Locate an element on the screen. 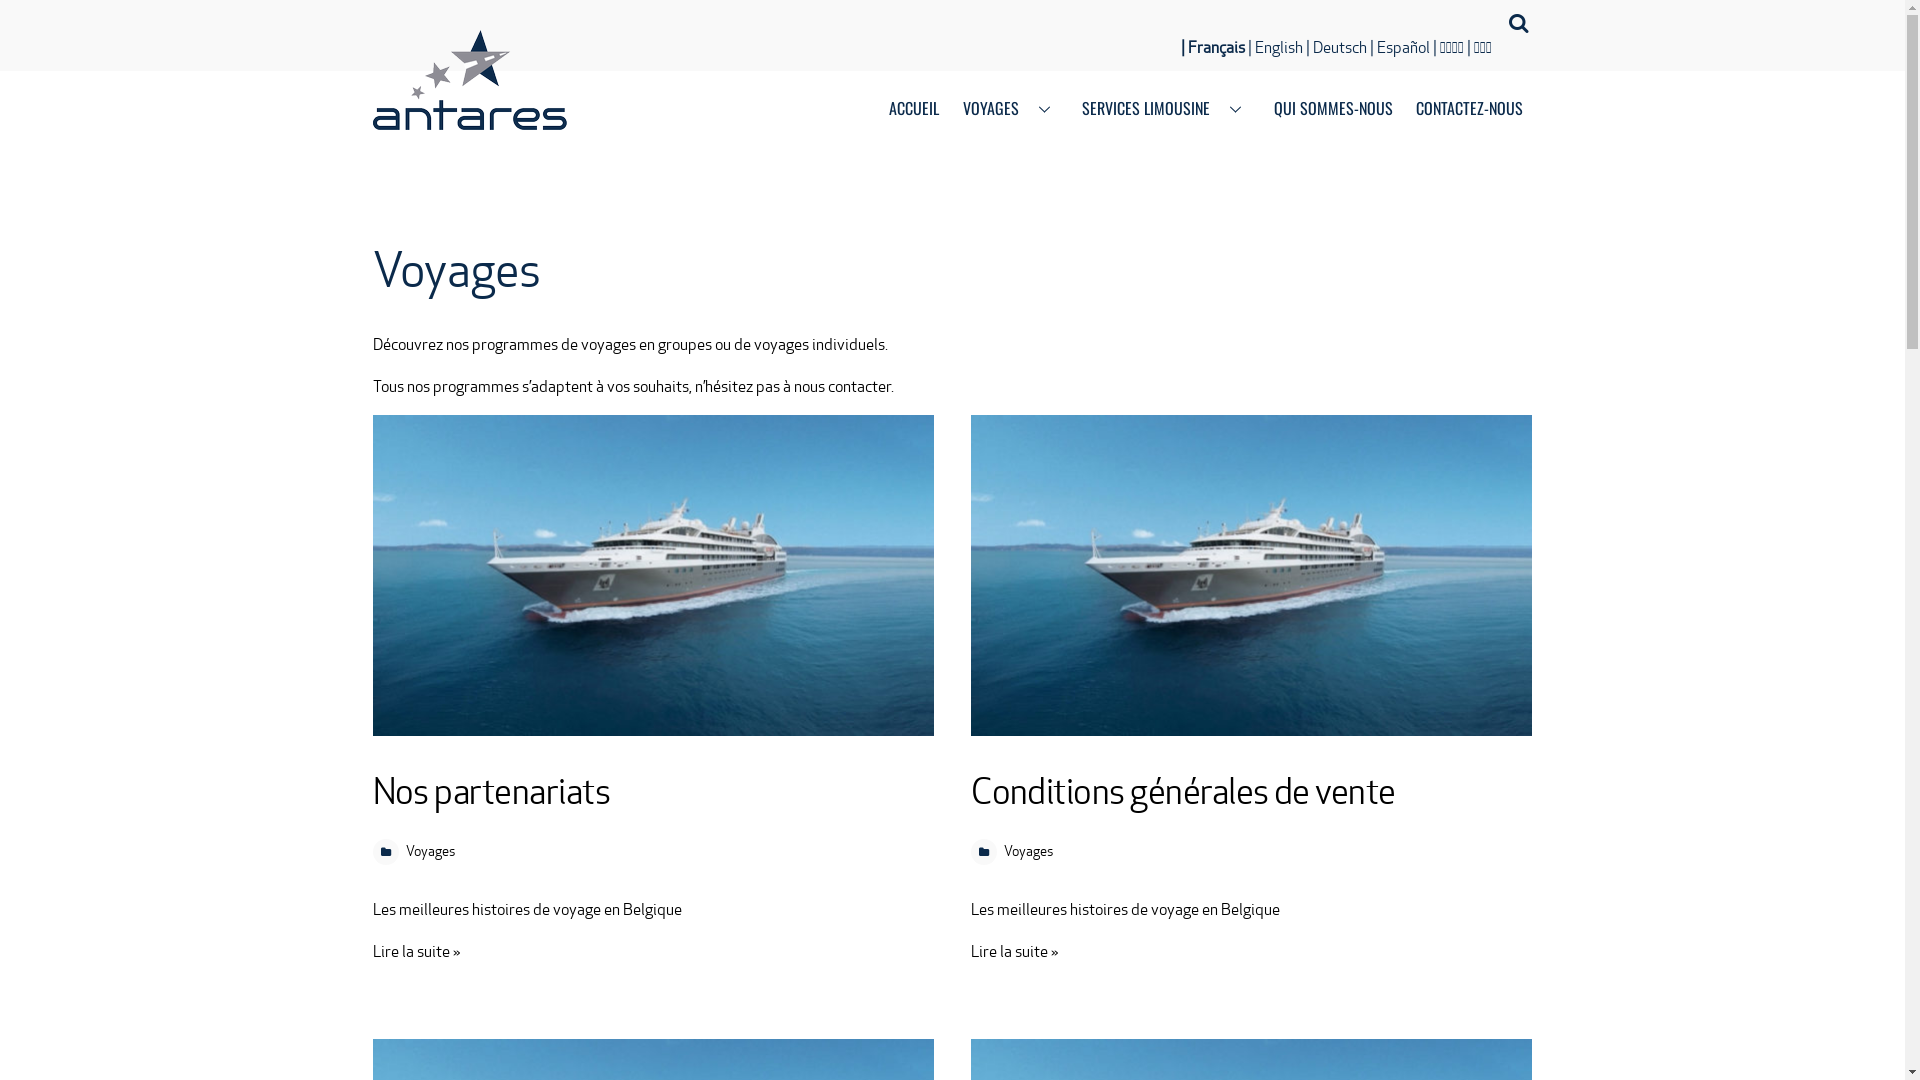 This screenshot has width=1920, height=1080. Antares Tourisme is located at coordinates (469, 114).